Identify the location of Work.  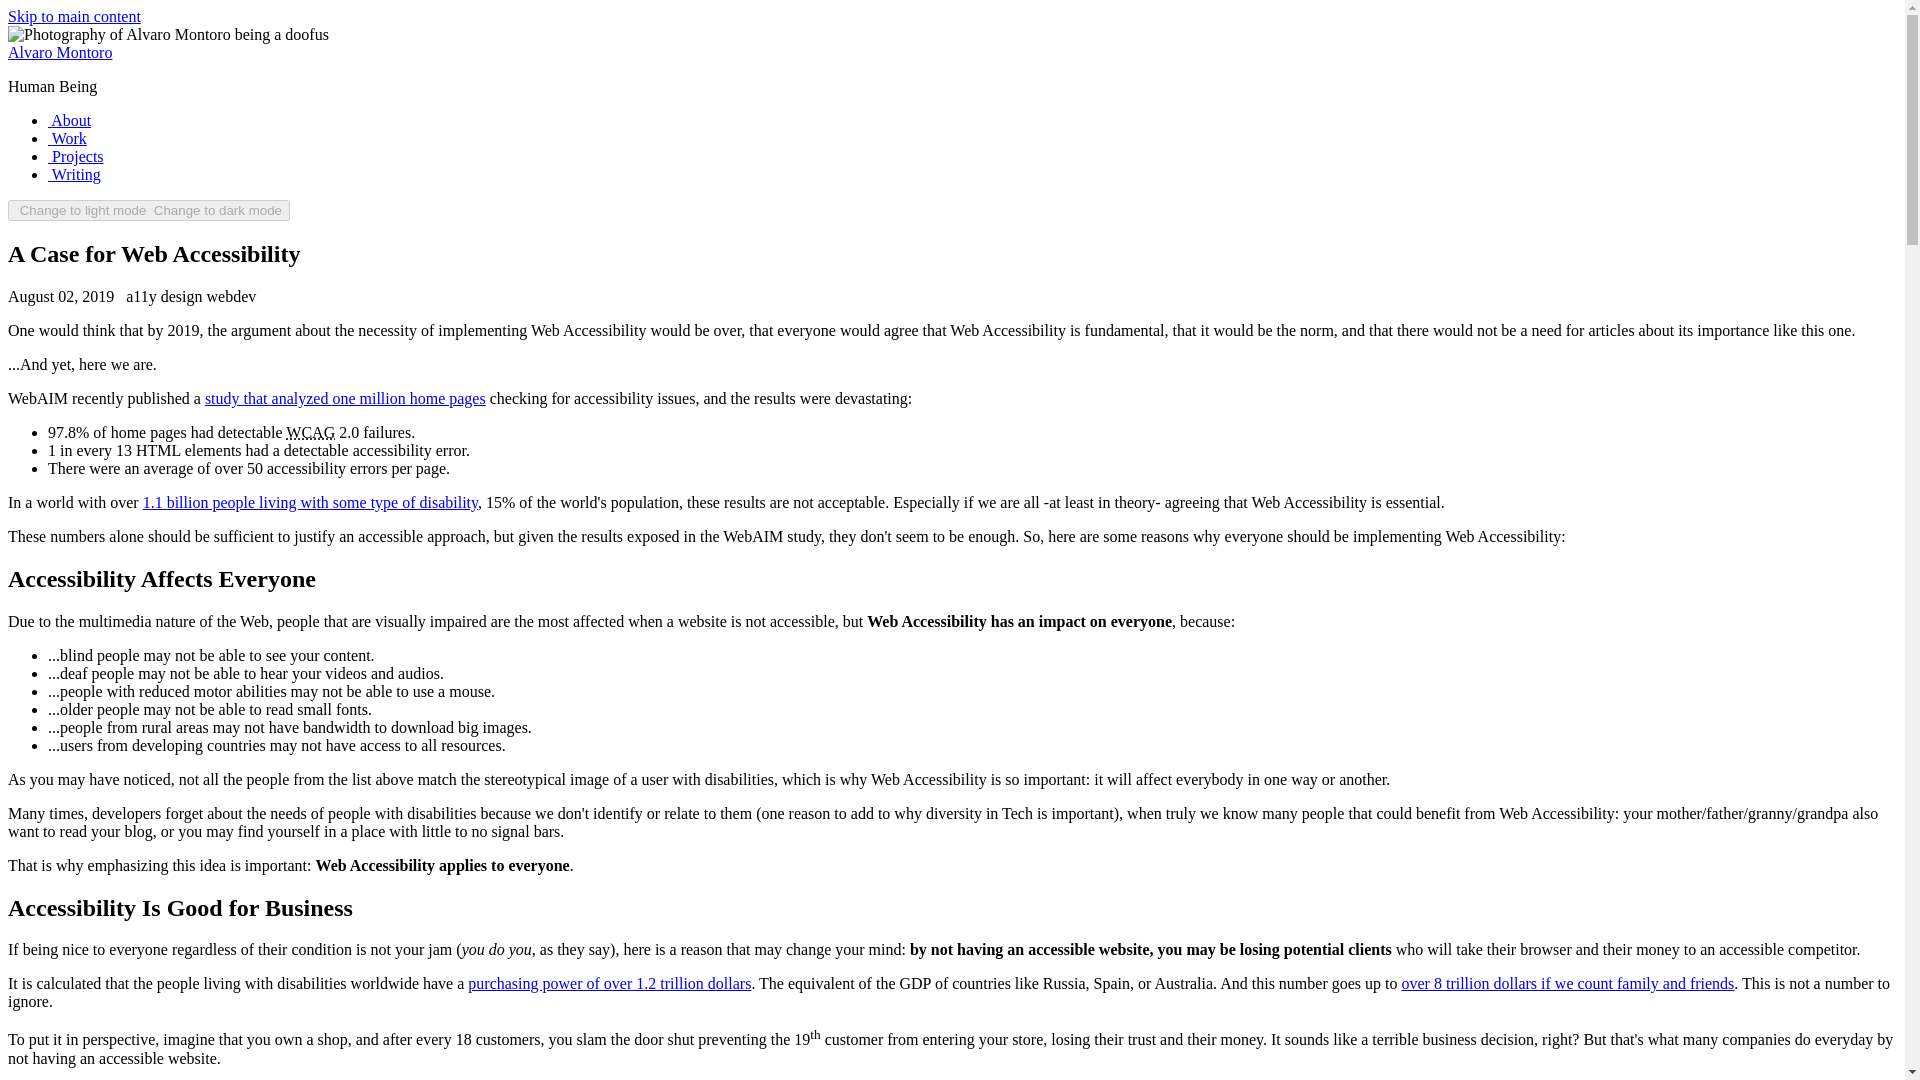
(67, 138).